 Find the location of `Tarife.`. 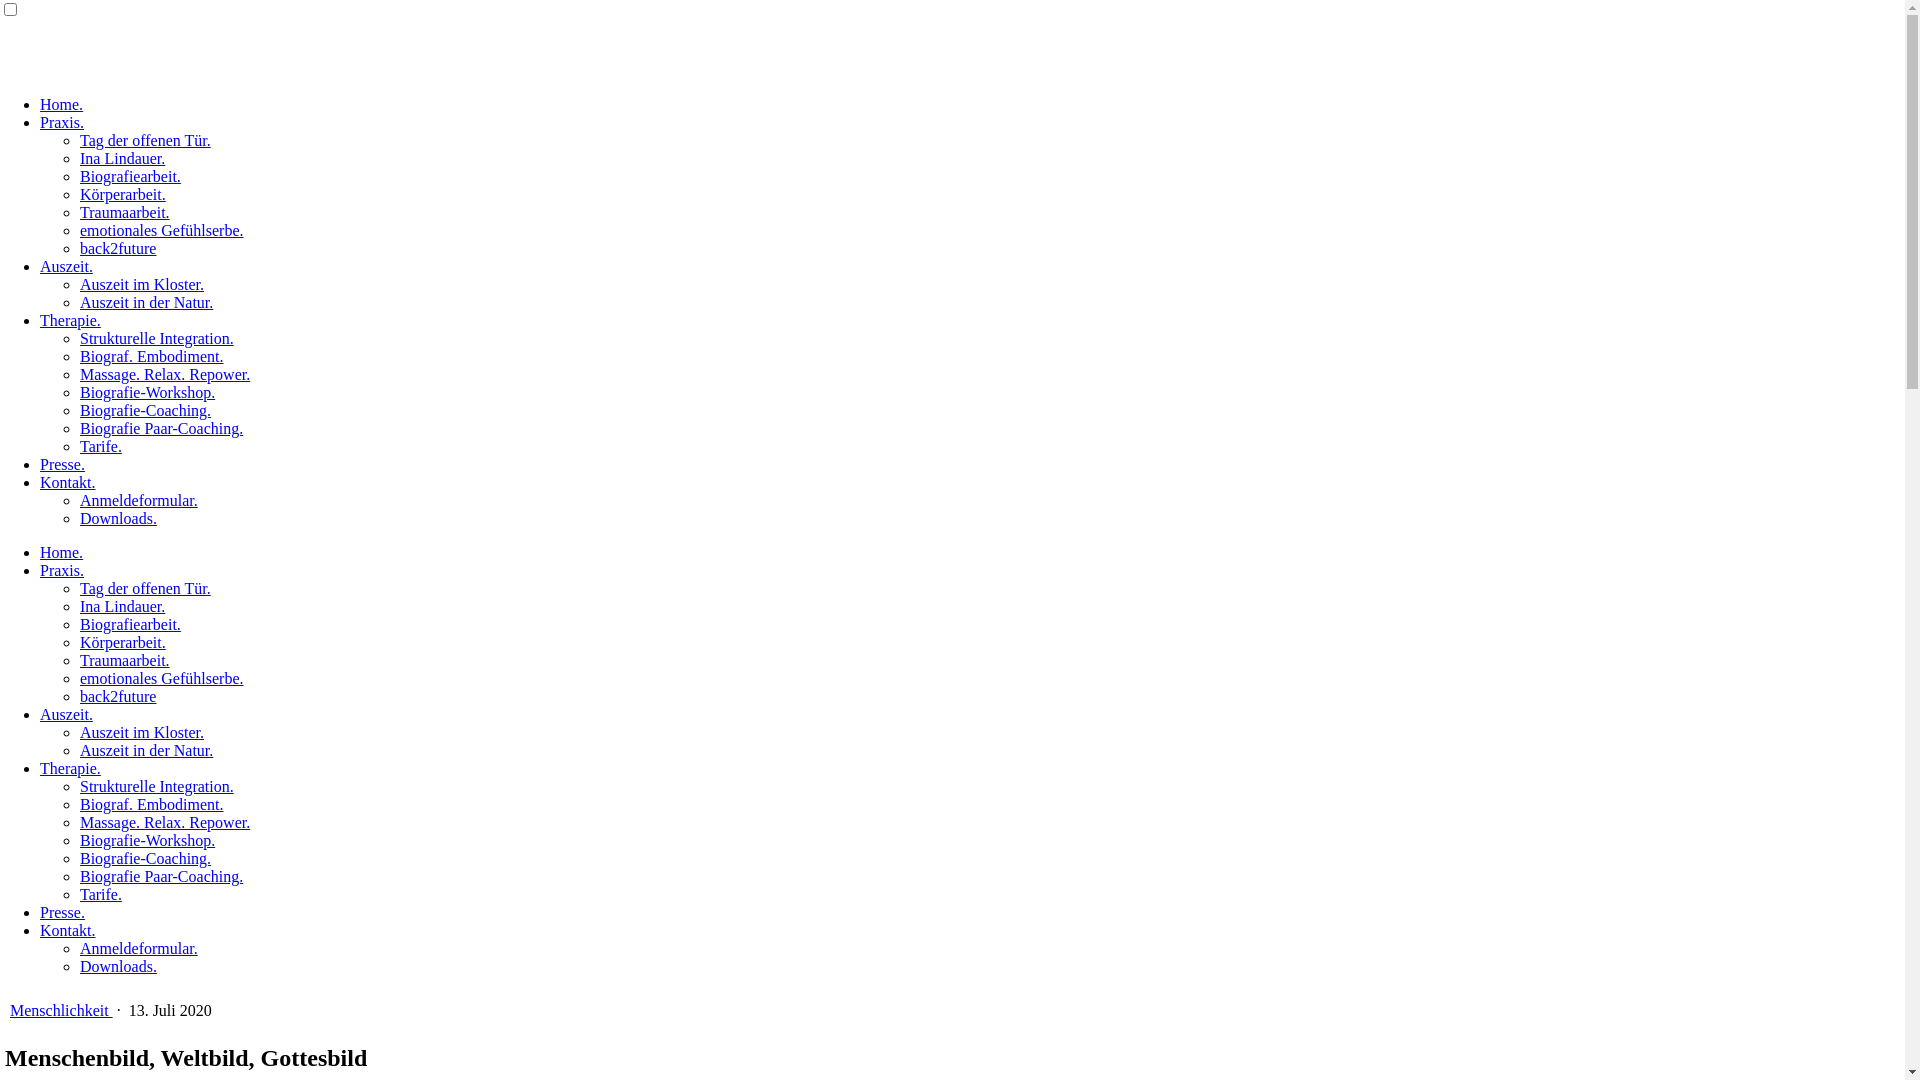

Tarife. is located at coordinates (101, 446).